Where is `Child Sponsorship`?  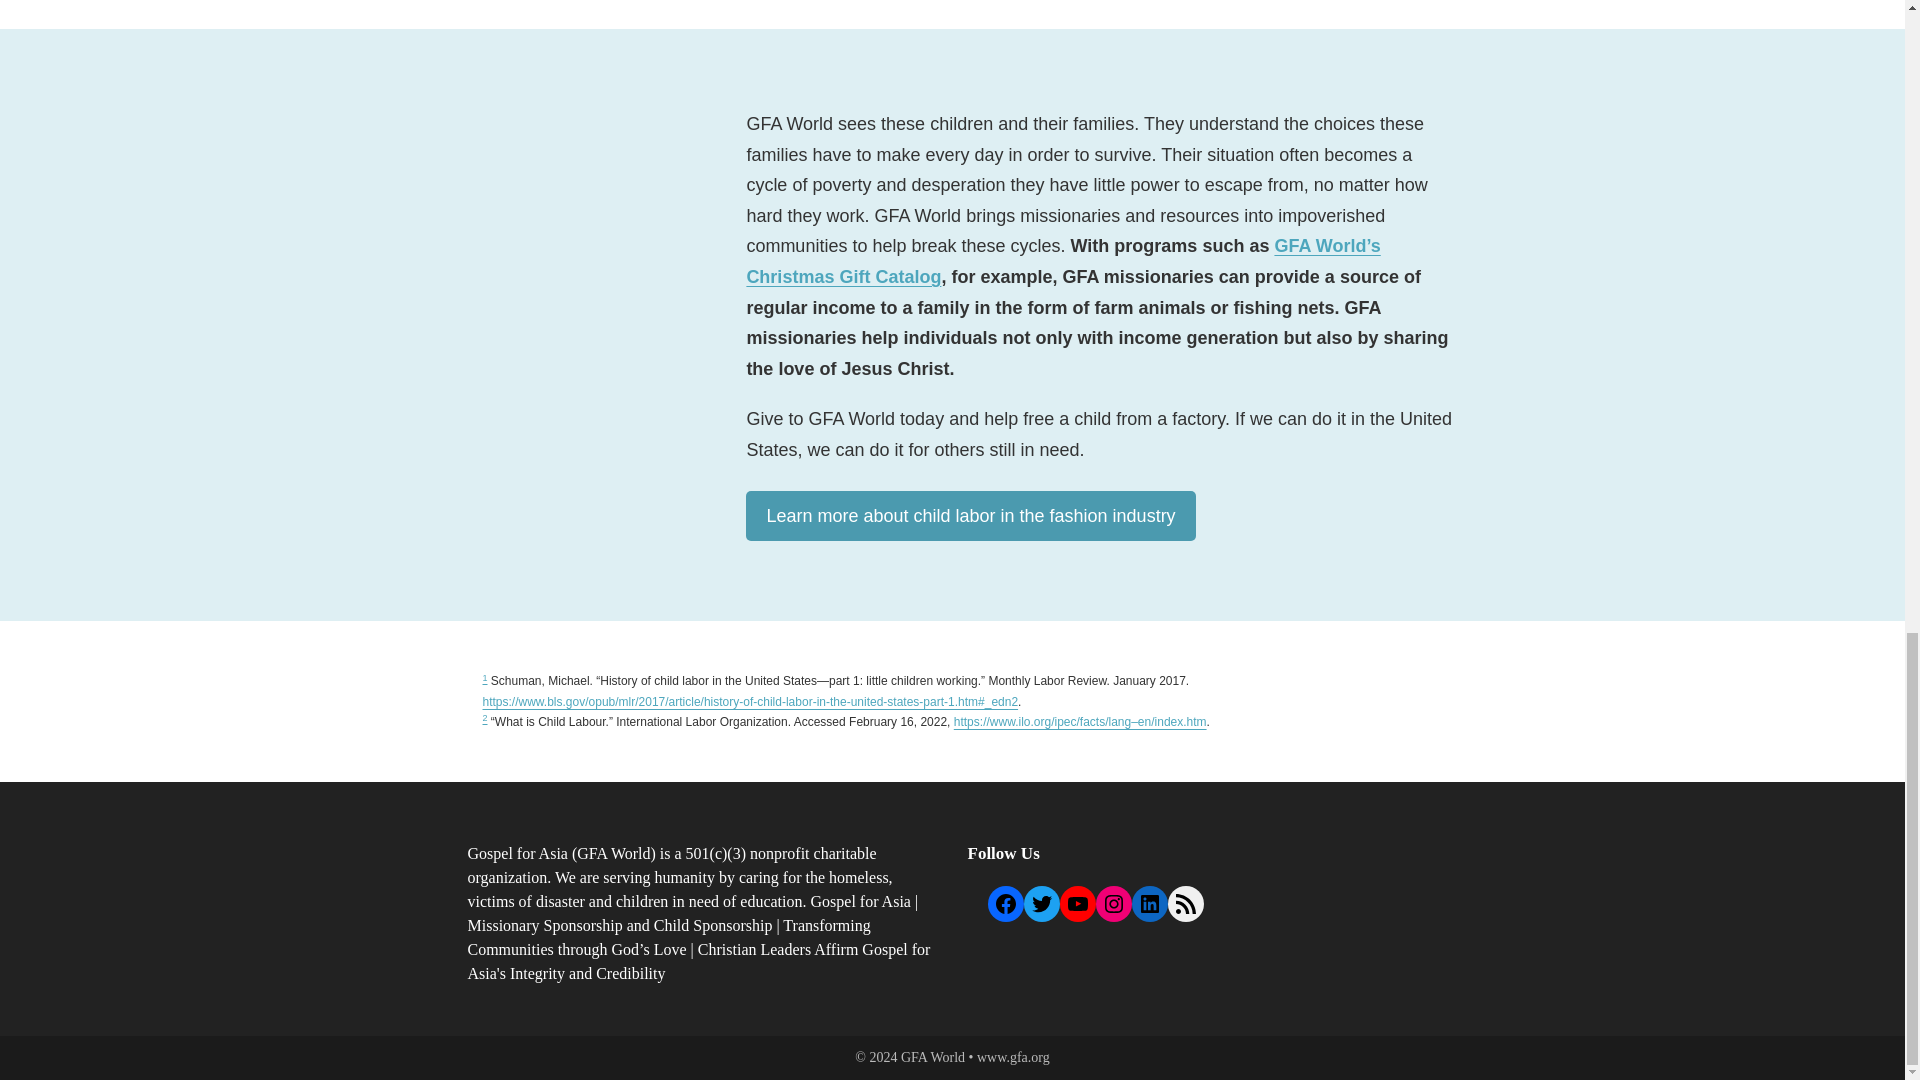
Child Sponsorship is located at coordinates (714, 925).